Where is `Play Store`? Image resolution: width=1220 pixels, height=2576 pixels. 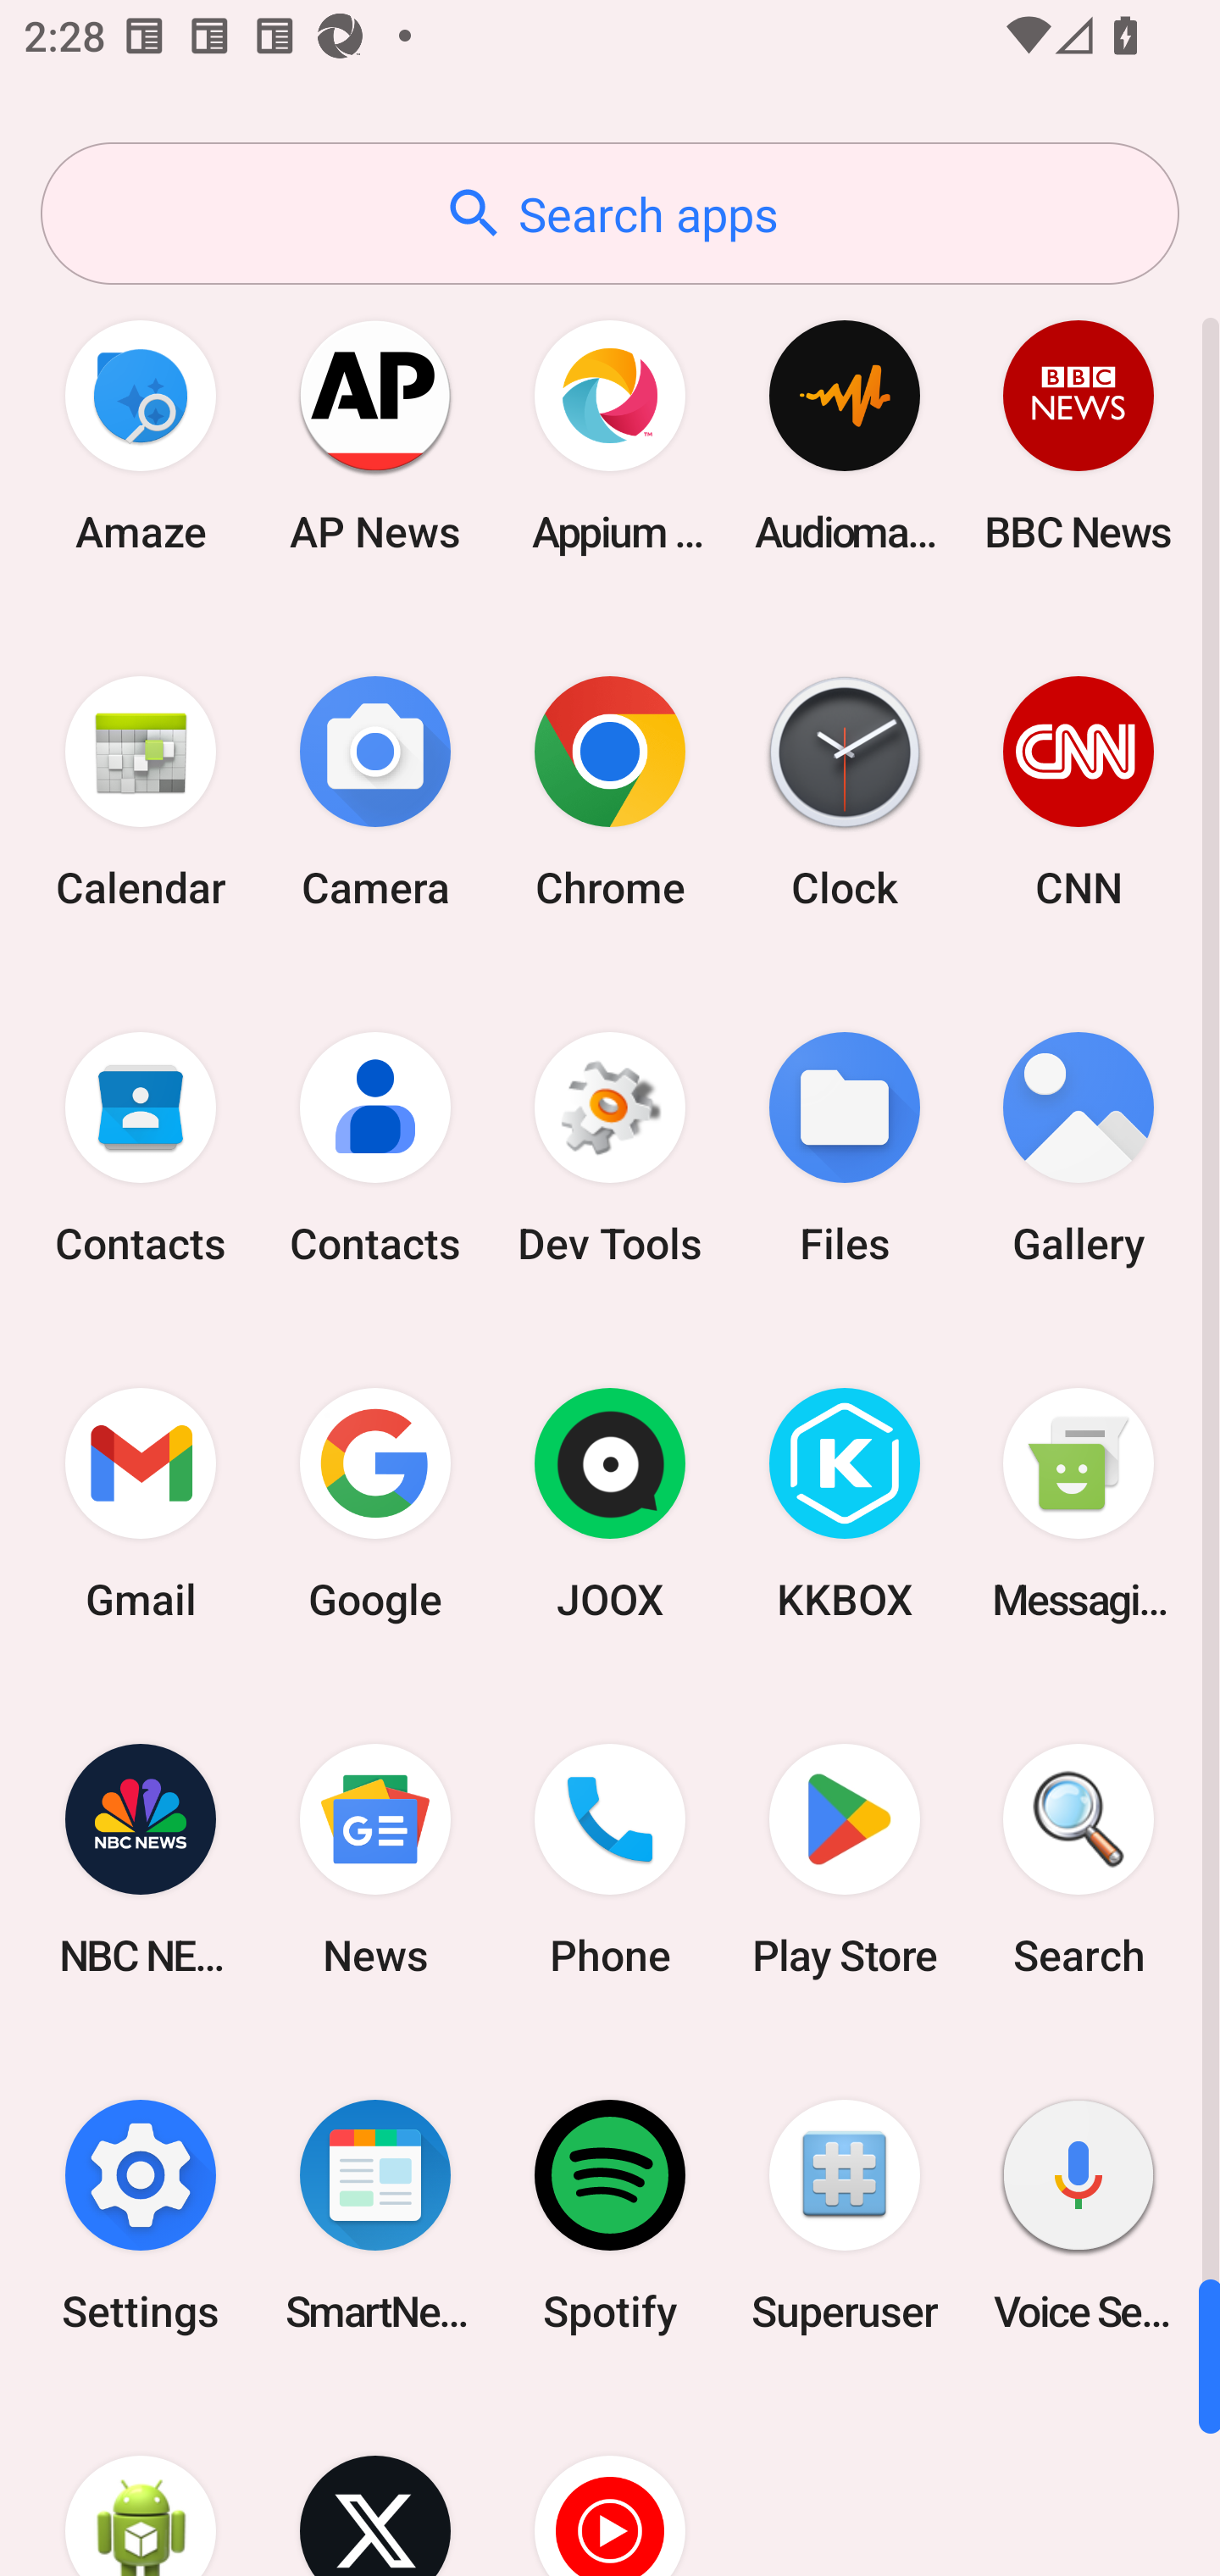 Play Store is located at coordinates (844, 1859).